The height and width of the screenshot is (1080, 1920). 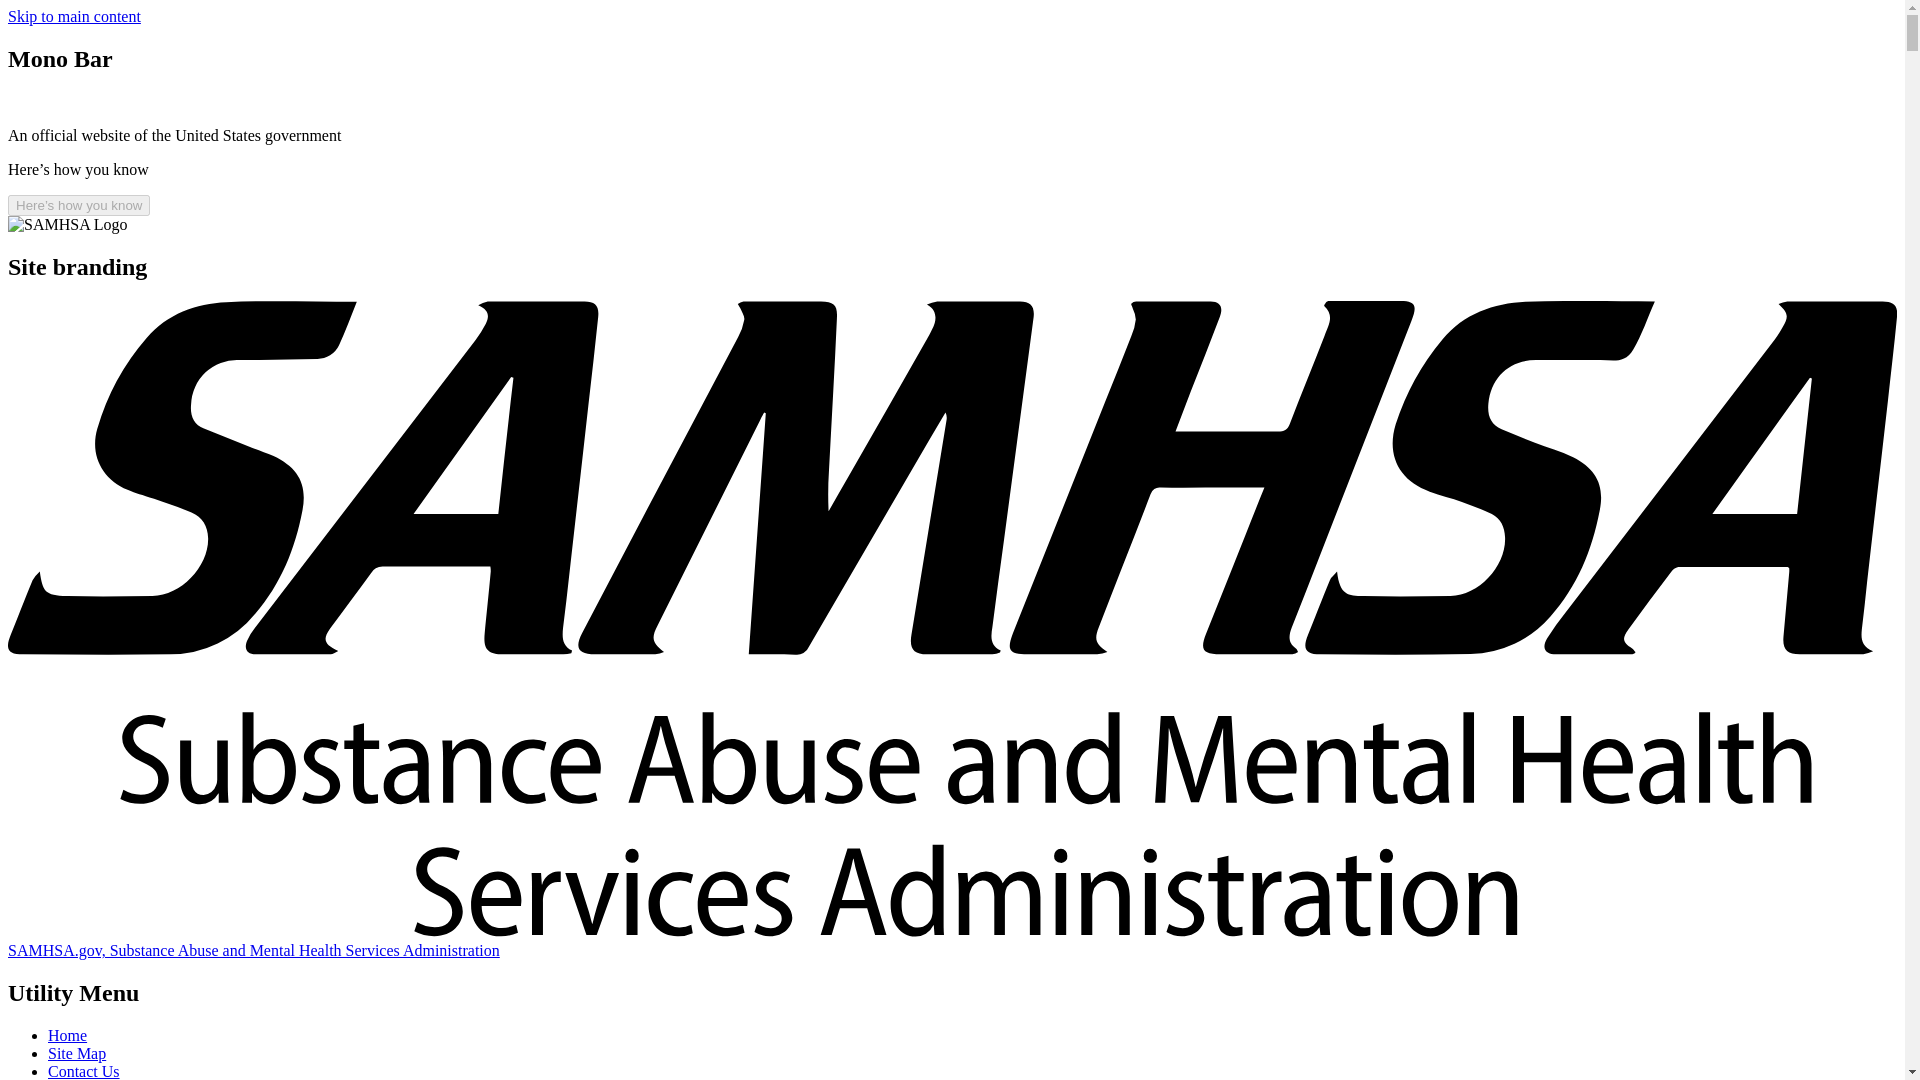 I want to click on Contact Us, so click(x=84, y=1071).